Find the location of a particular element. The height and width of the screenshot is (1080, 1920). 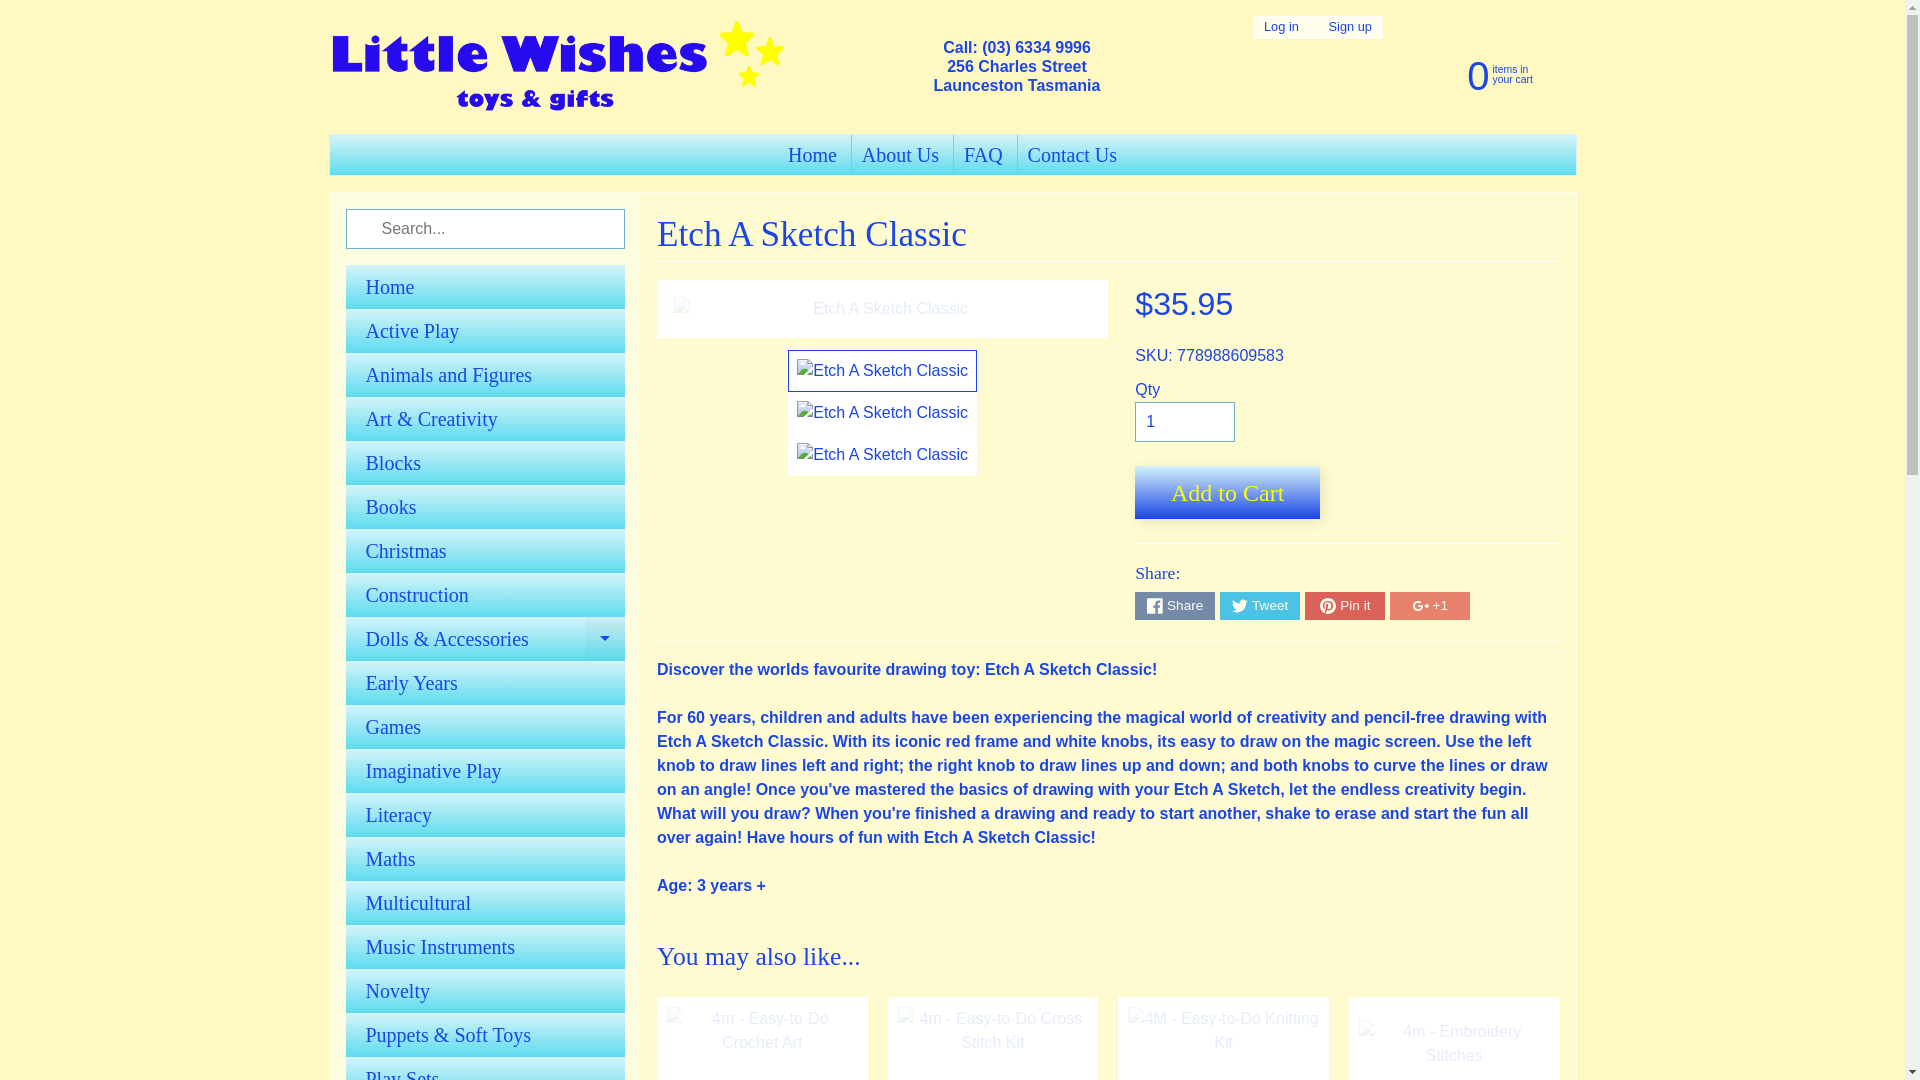

Sign up is located at coordinates (1350, 26).